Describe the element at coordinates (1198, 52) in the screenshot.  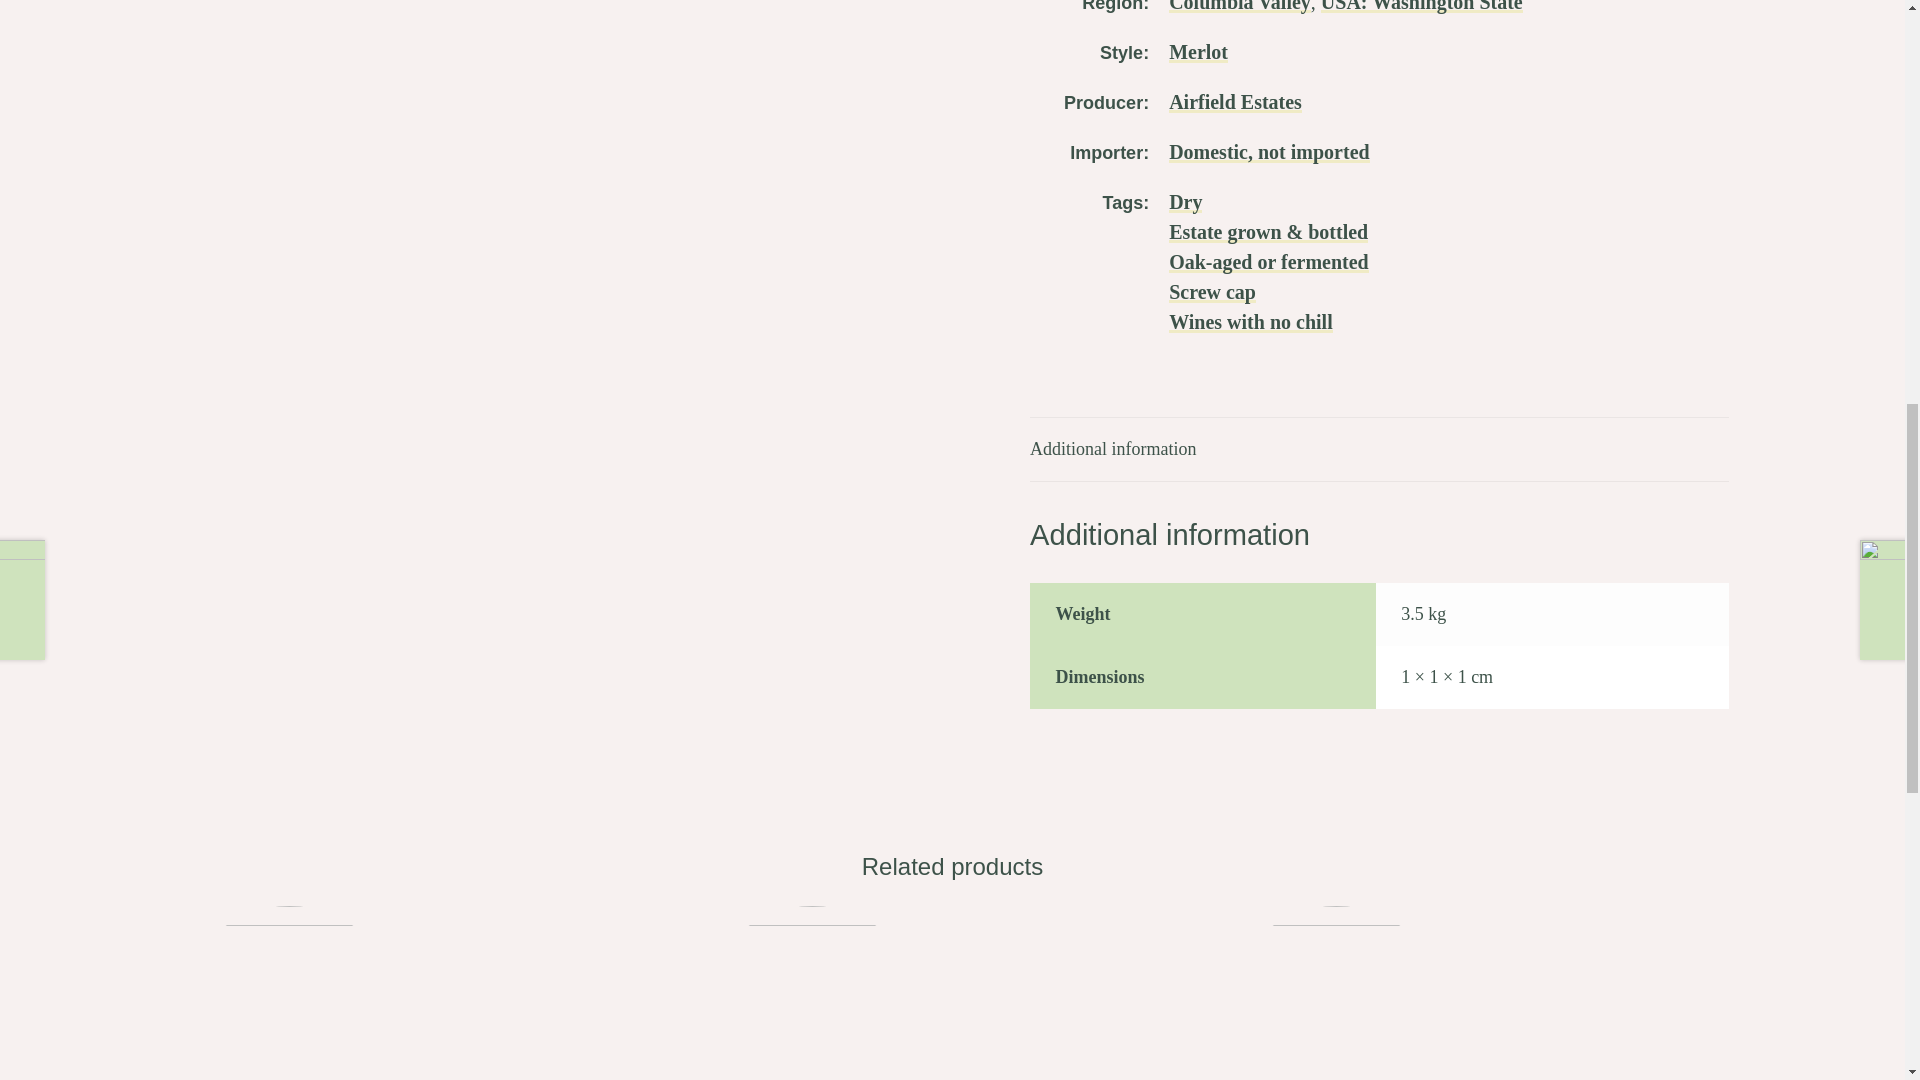
I see `Merlot` at that location.